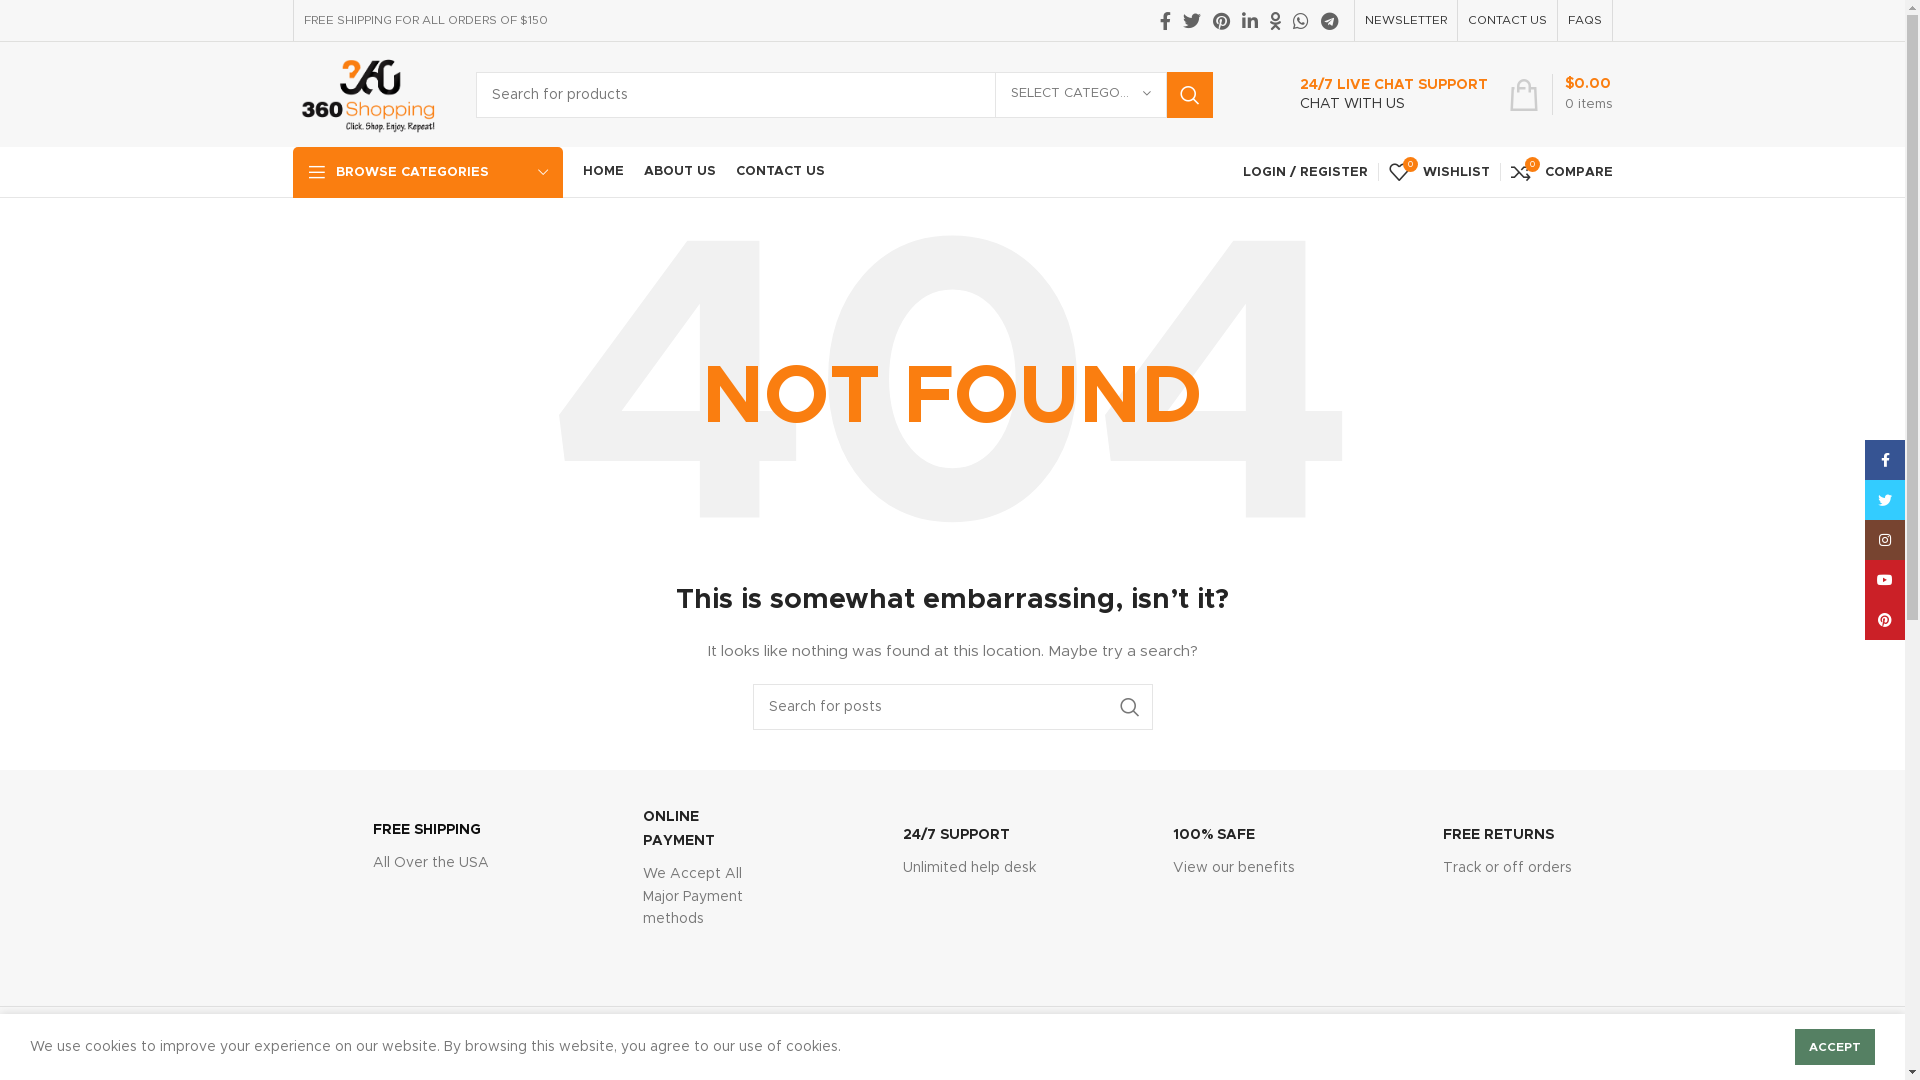 The width and height of the screenshot is (1920, 1080). Describe the element at coordinates (780, 172) in the screenshot. I see `CONTACT US` at that location.